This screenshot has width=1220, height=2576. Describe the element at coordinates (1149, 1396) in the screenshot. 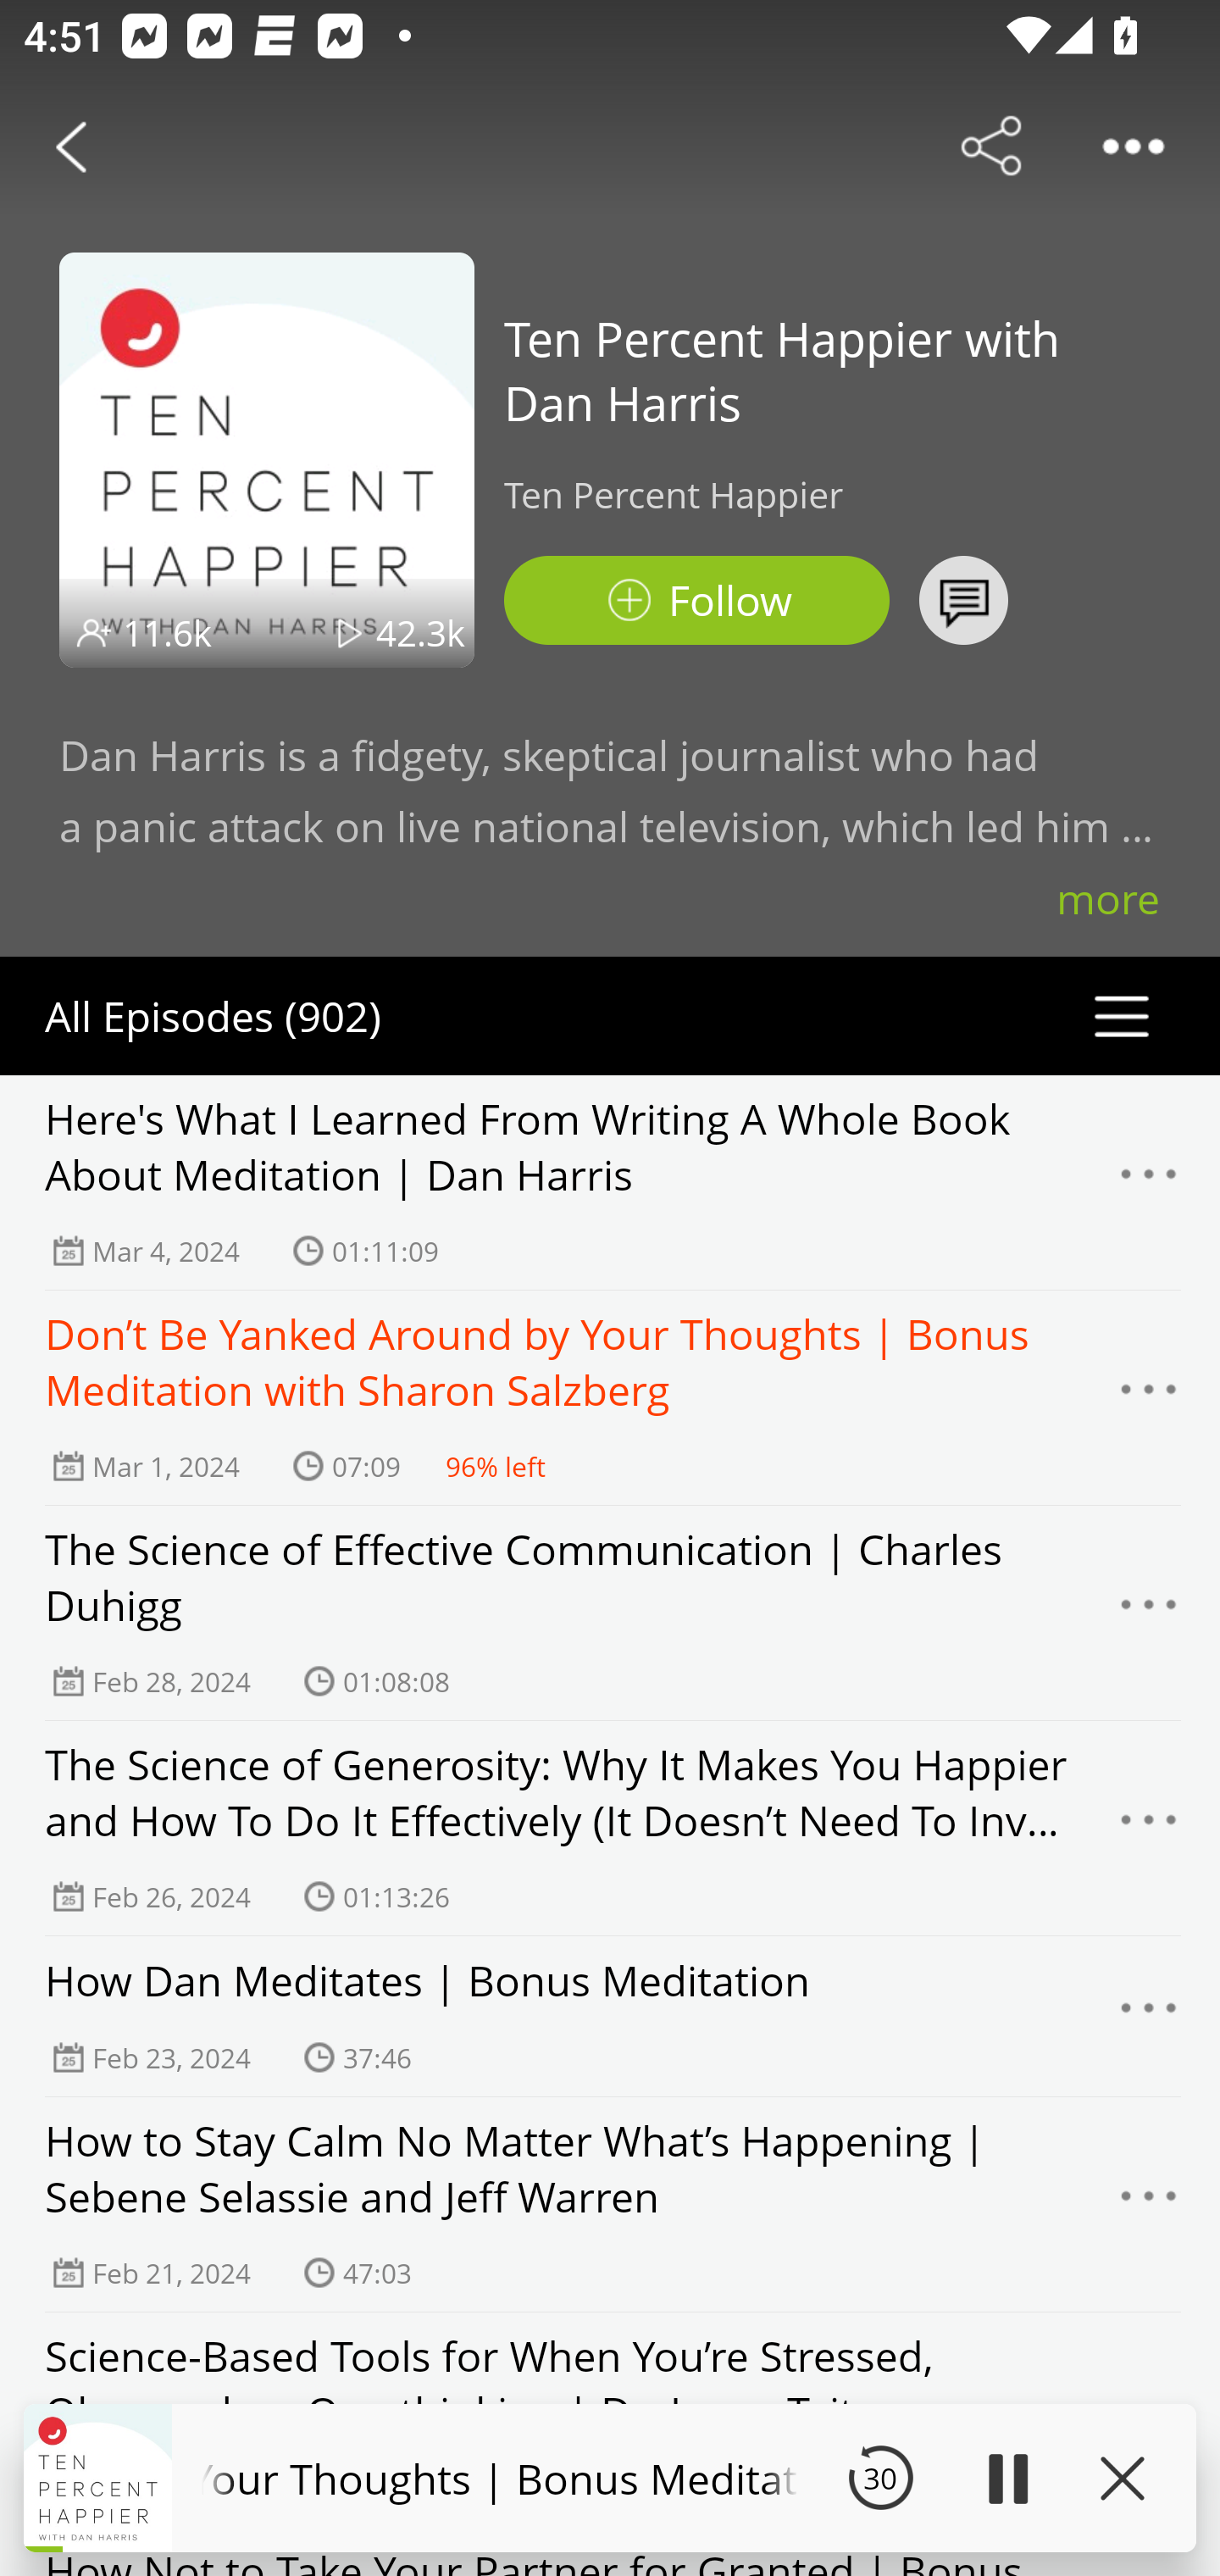

I see `Menu` at that location.